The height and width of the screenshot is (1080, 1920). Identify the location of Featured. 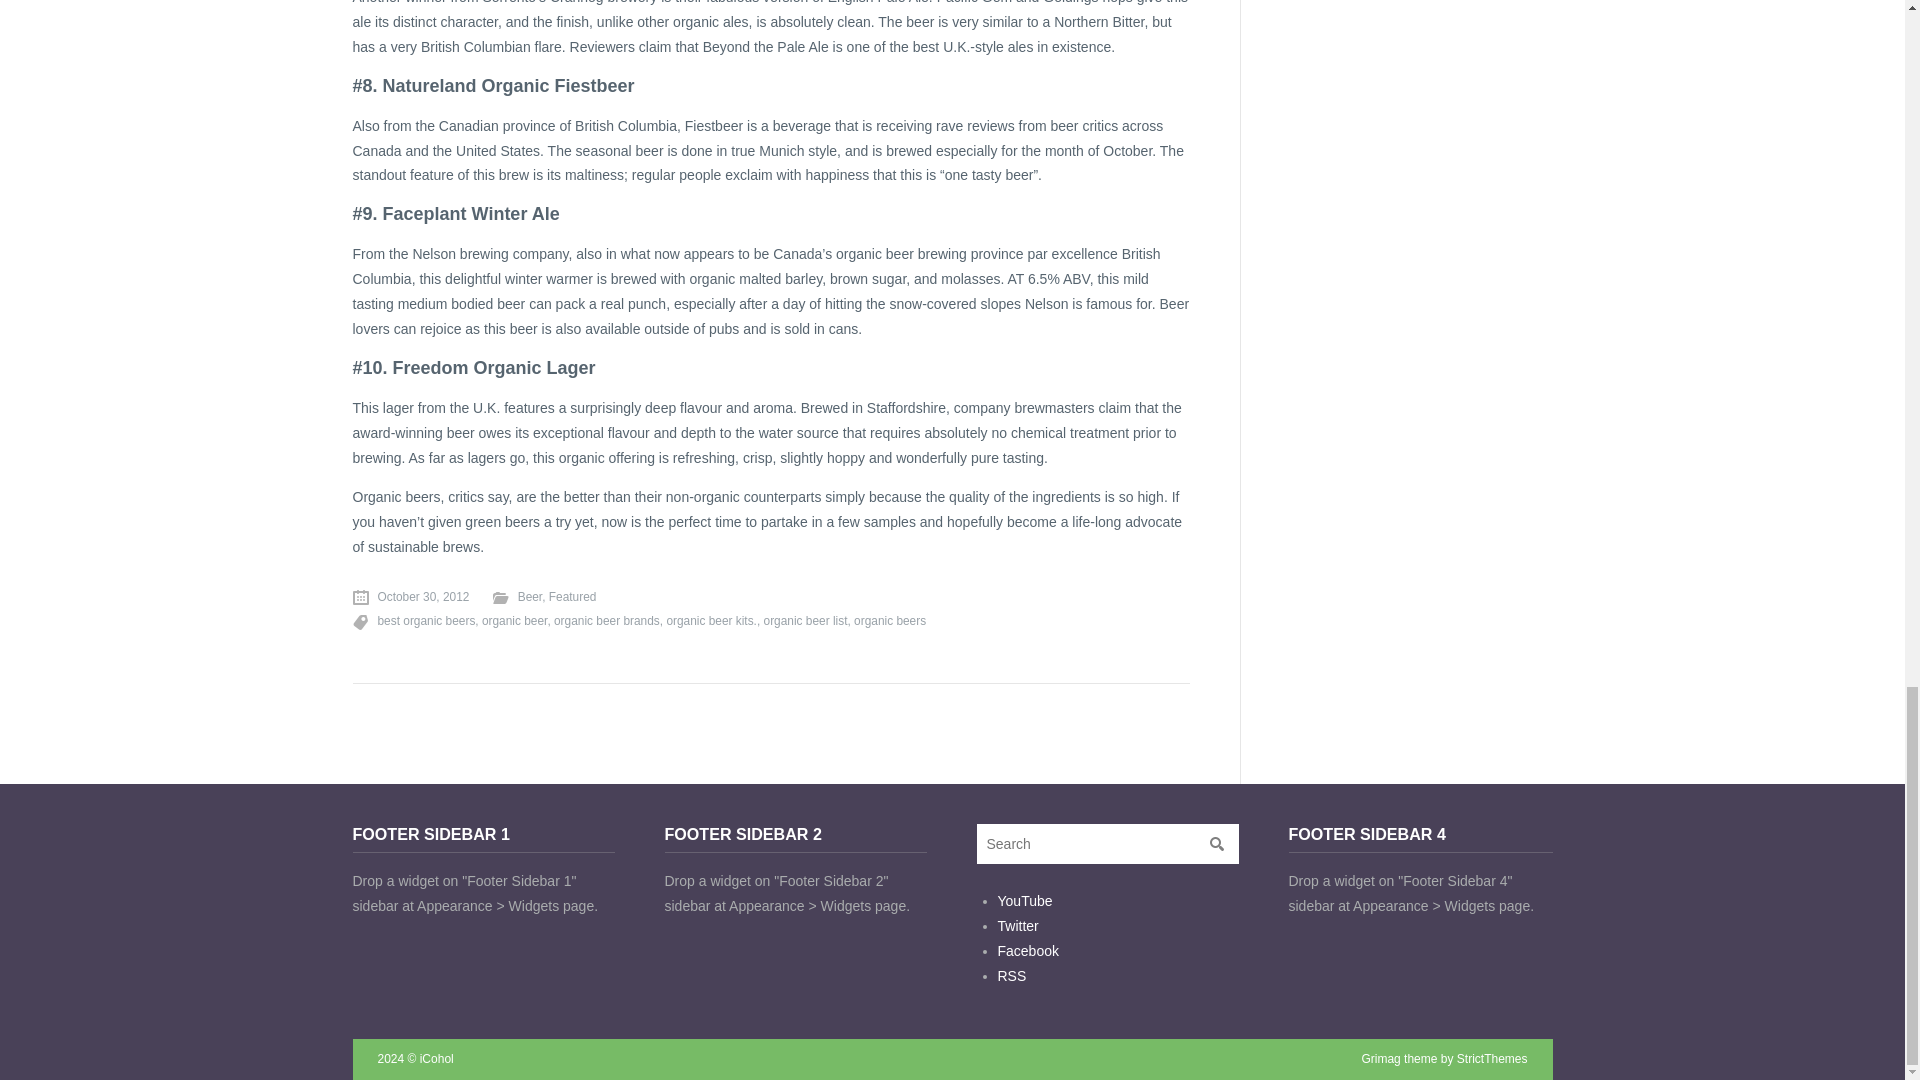
(573, 596).